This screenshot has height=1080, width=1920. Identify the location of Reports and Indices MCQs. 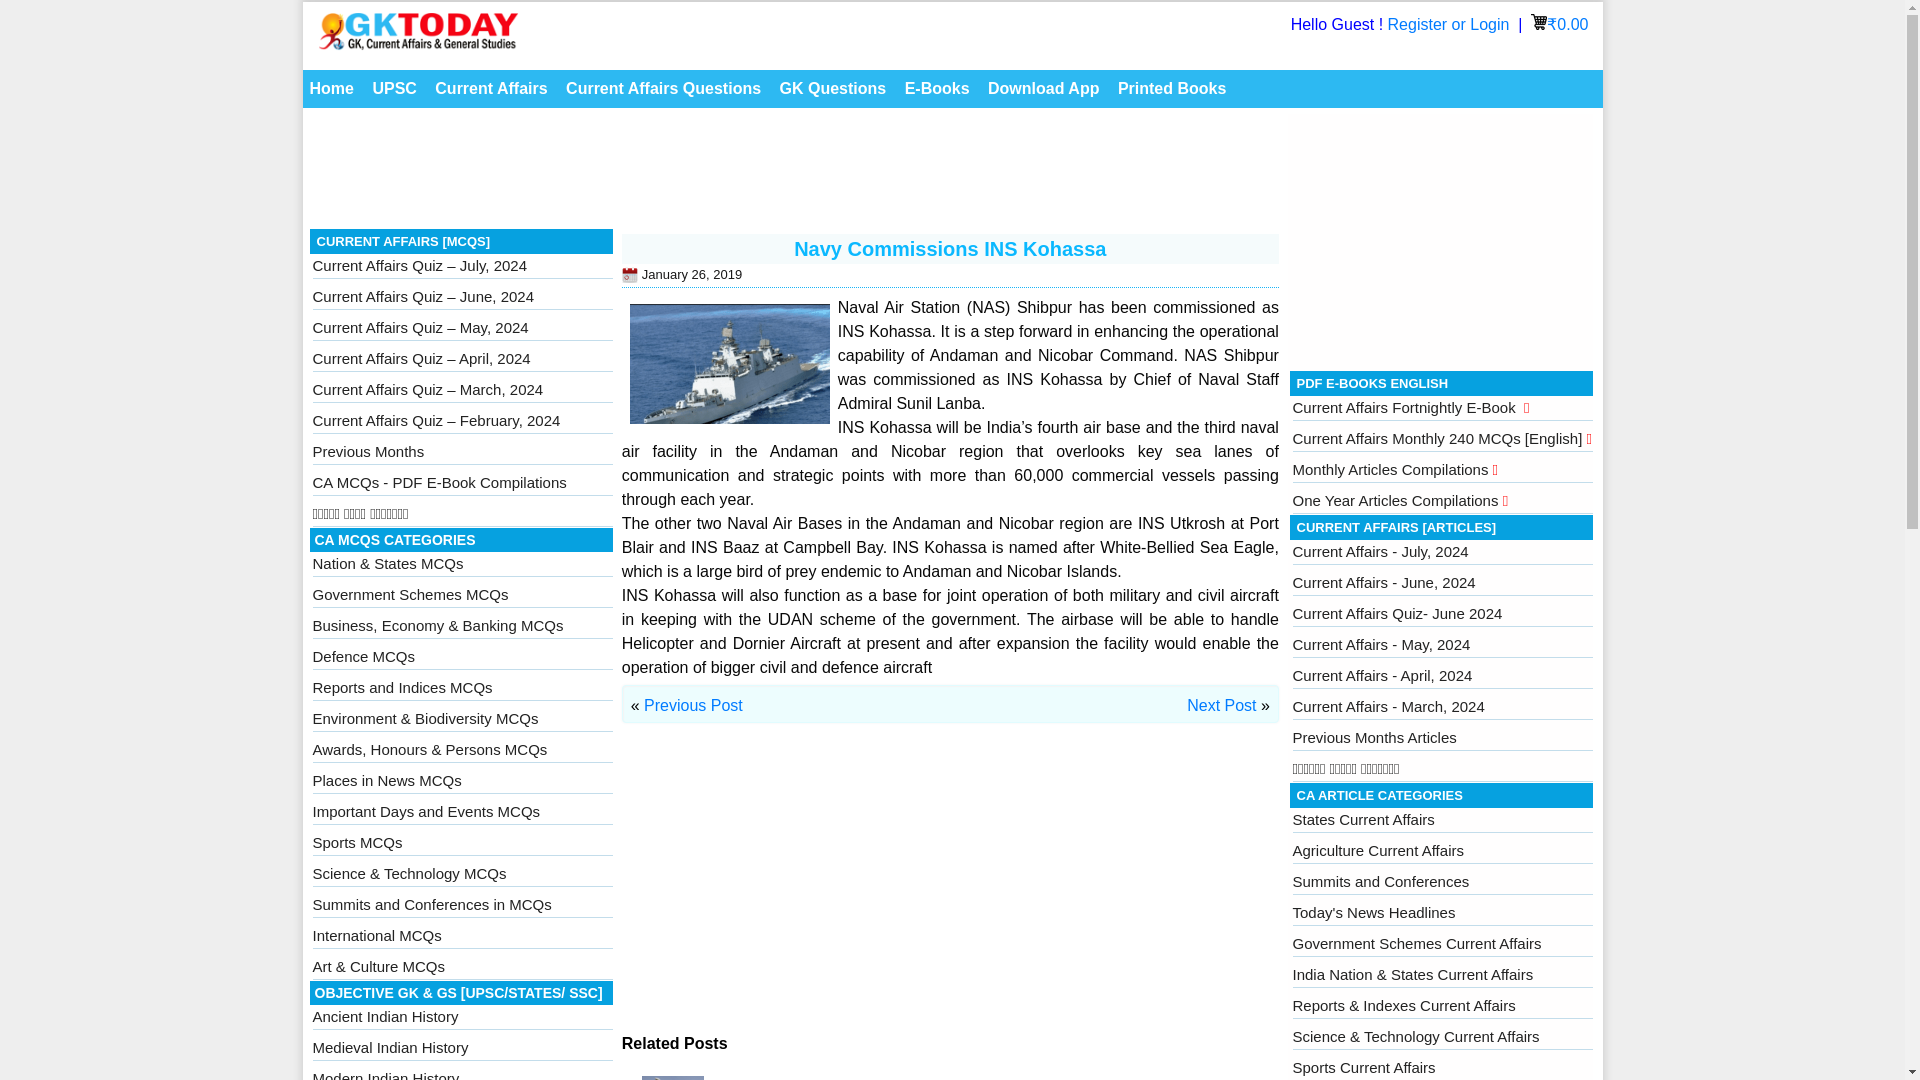
(401, 687).